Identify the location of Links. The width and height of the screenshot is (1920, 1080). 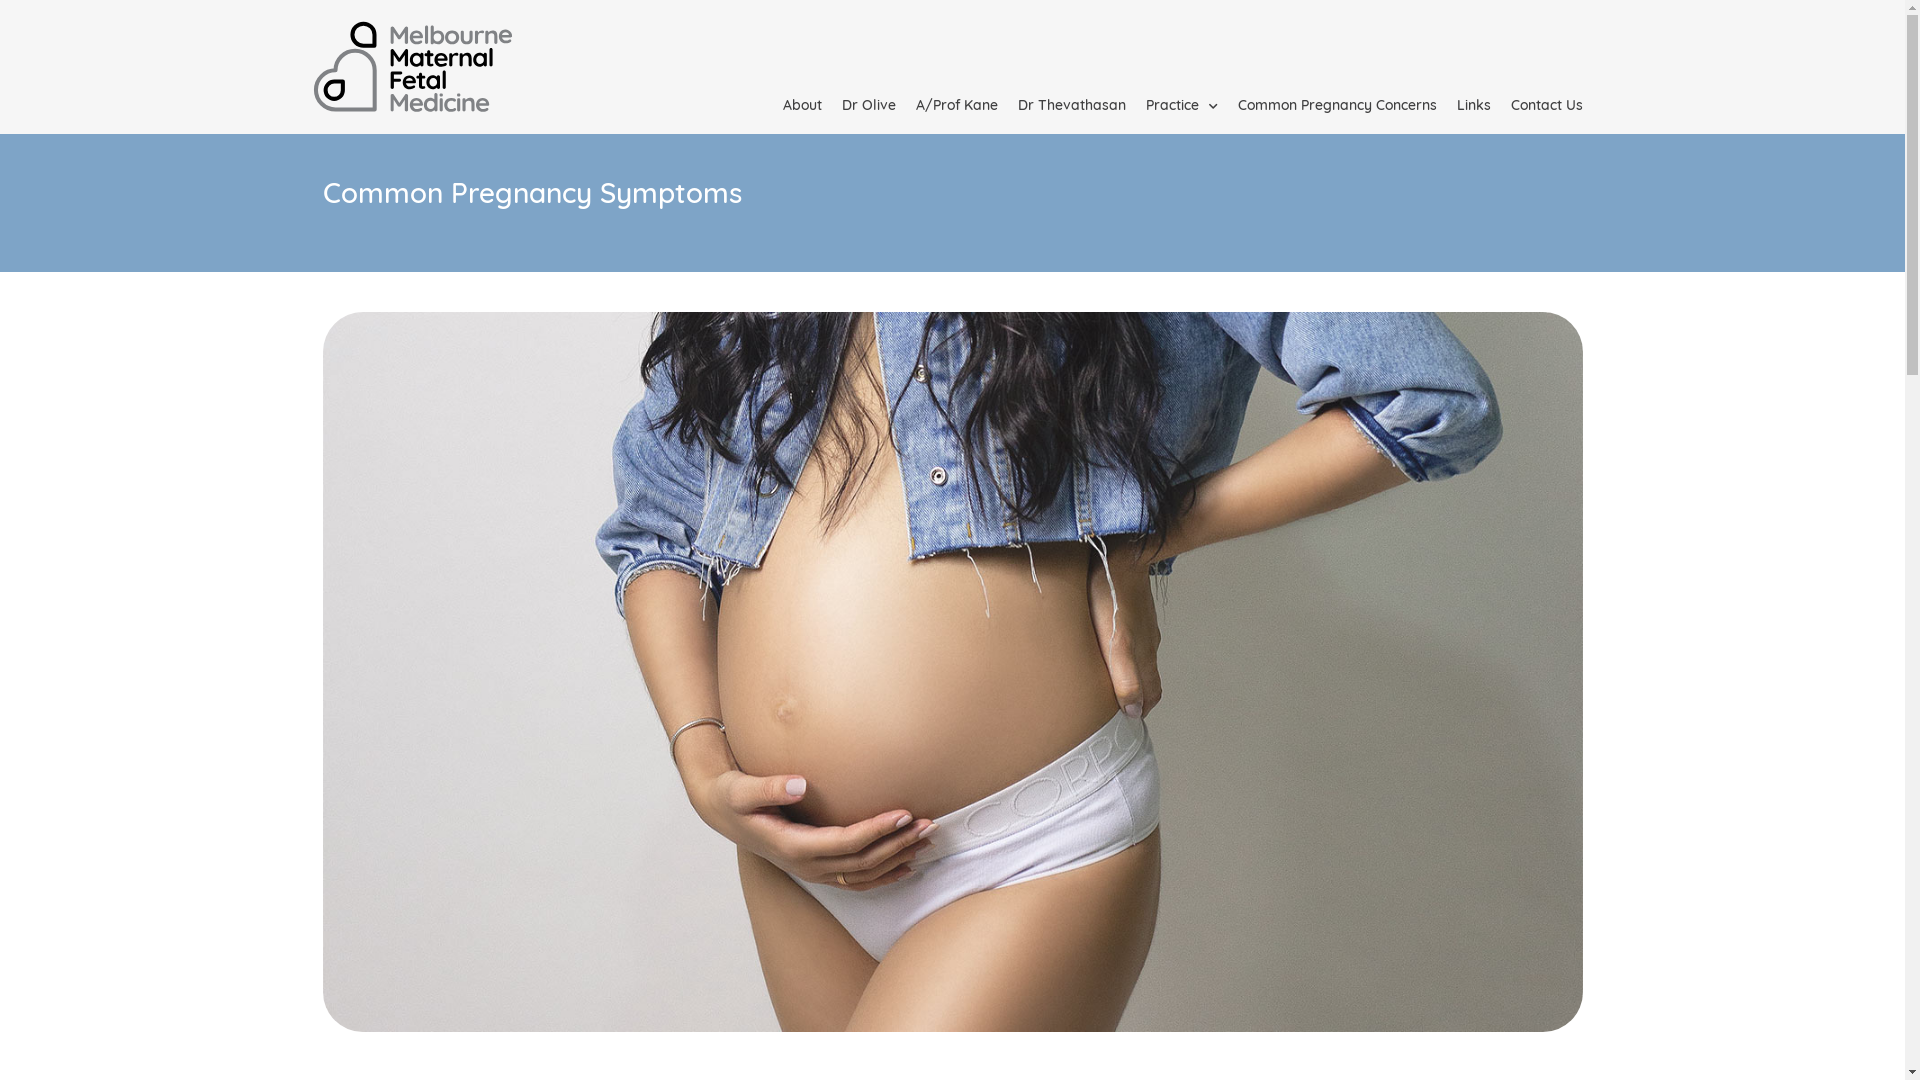
(1473, 107).